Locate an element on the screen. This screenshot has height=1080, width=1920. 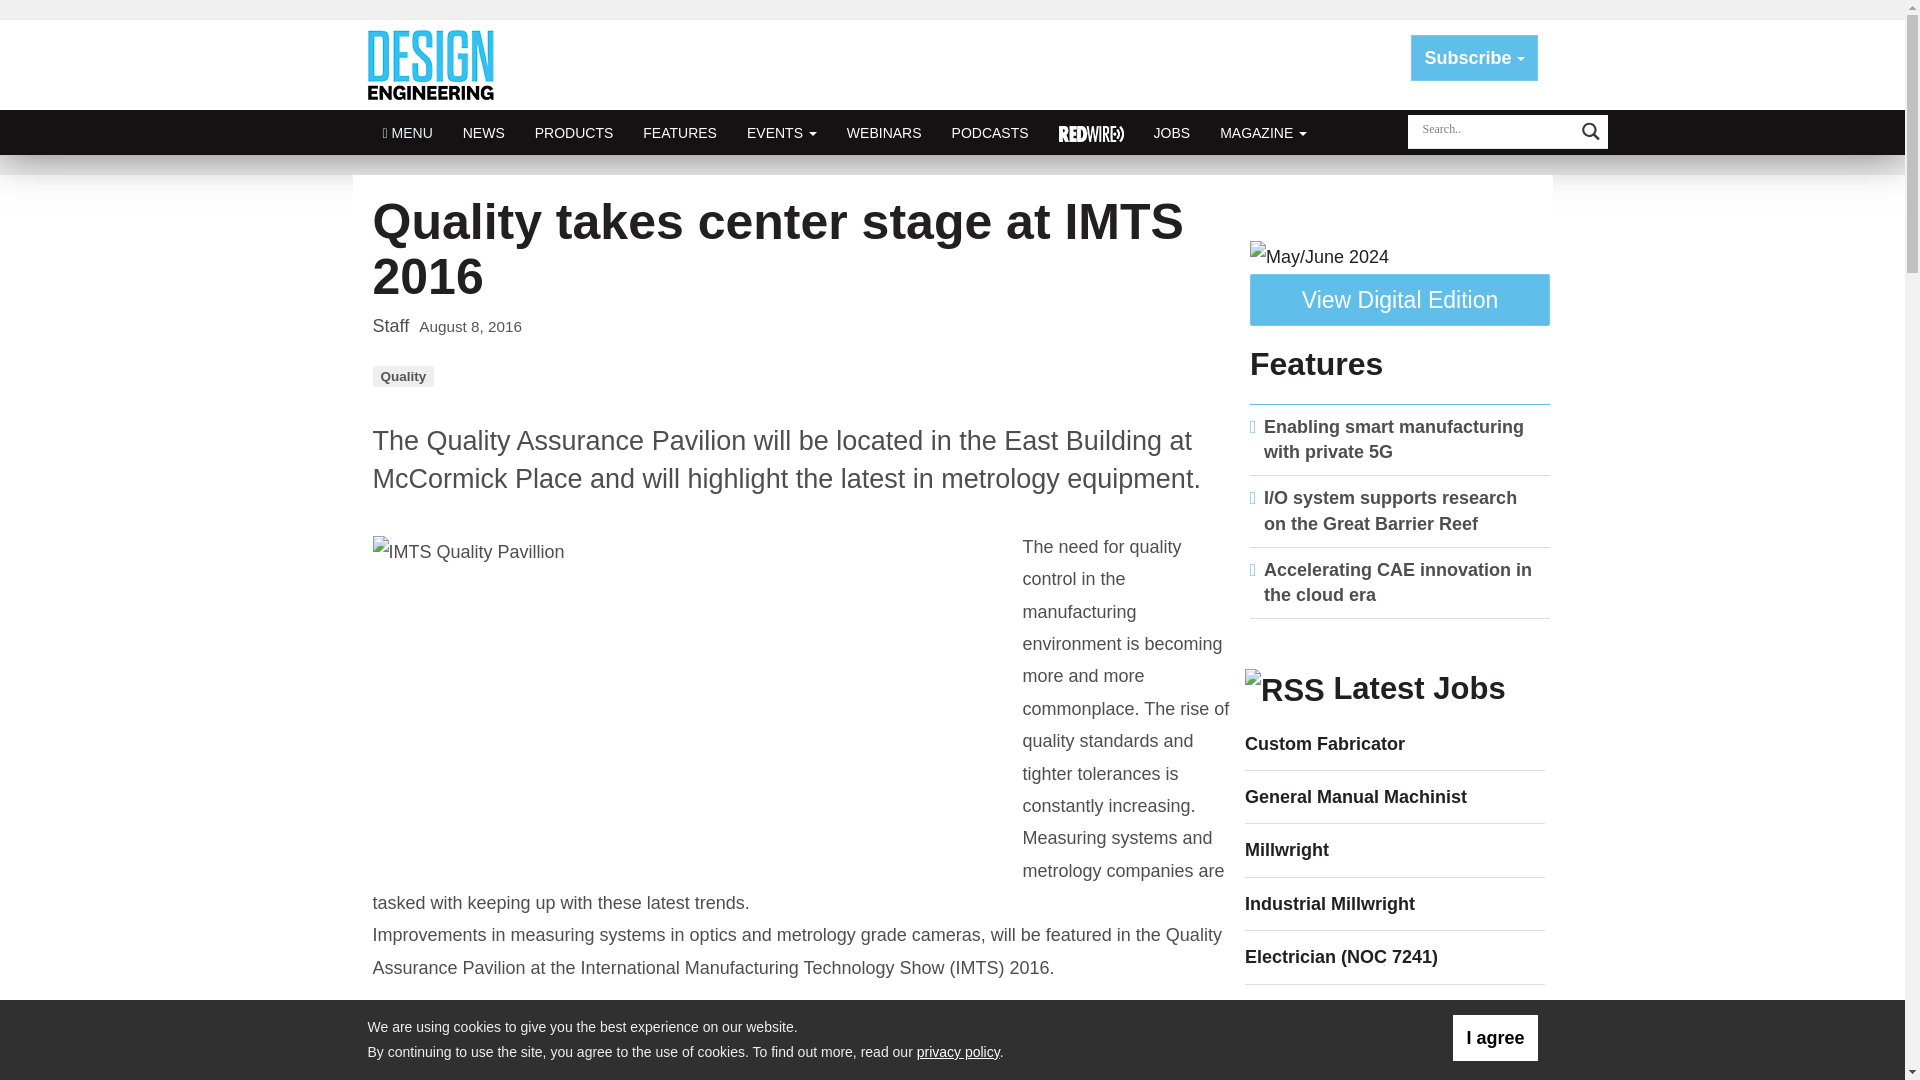
JOBS is located at coordinates (1172, 132).